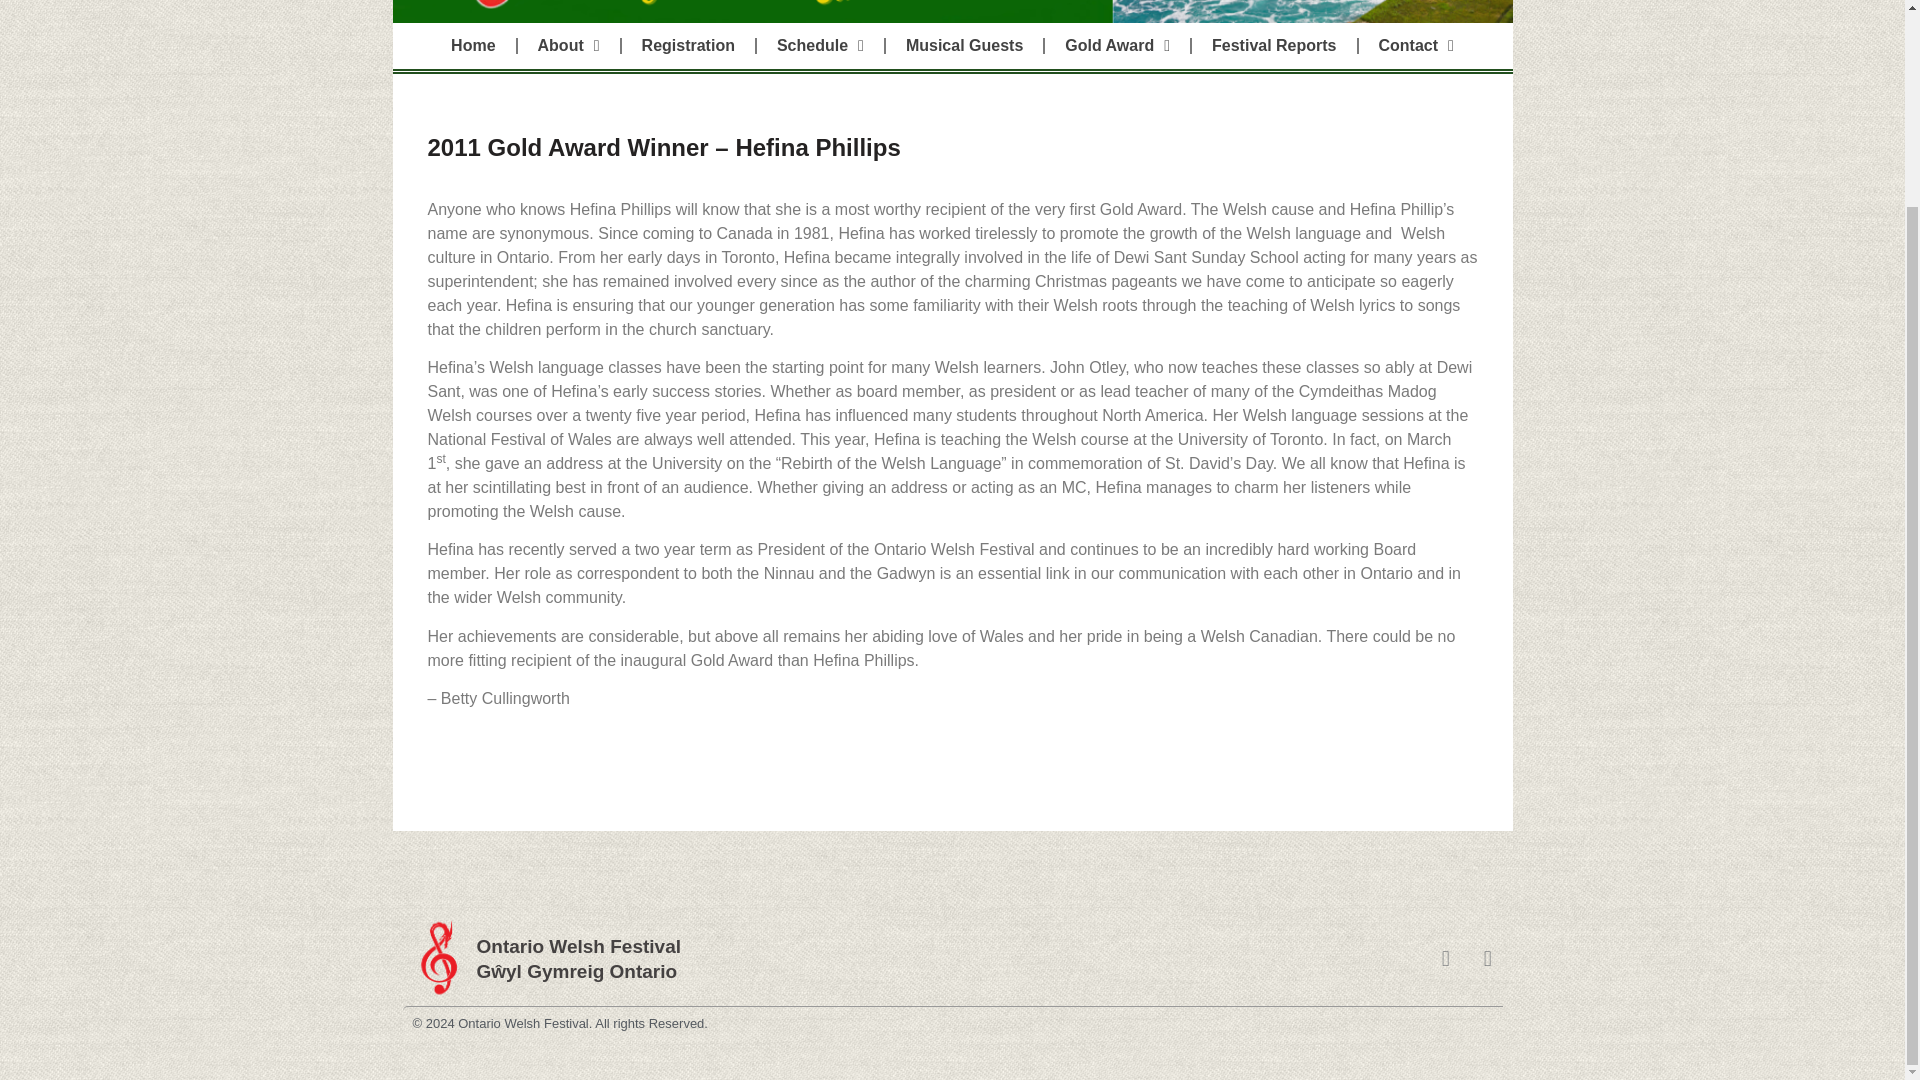 The width and height of the screenshot is (1920, 1080). I want to click on Musical Guests, so click(964, 46).